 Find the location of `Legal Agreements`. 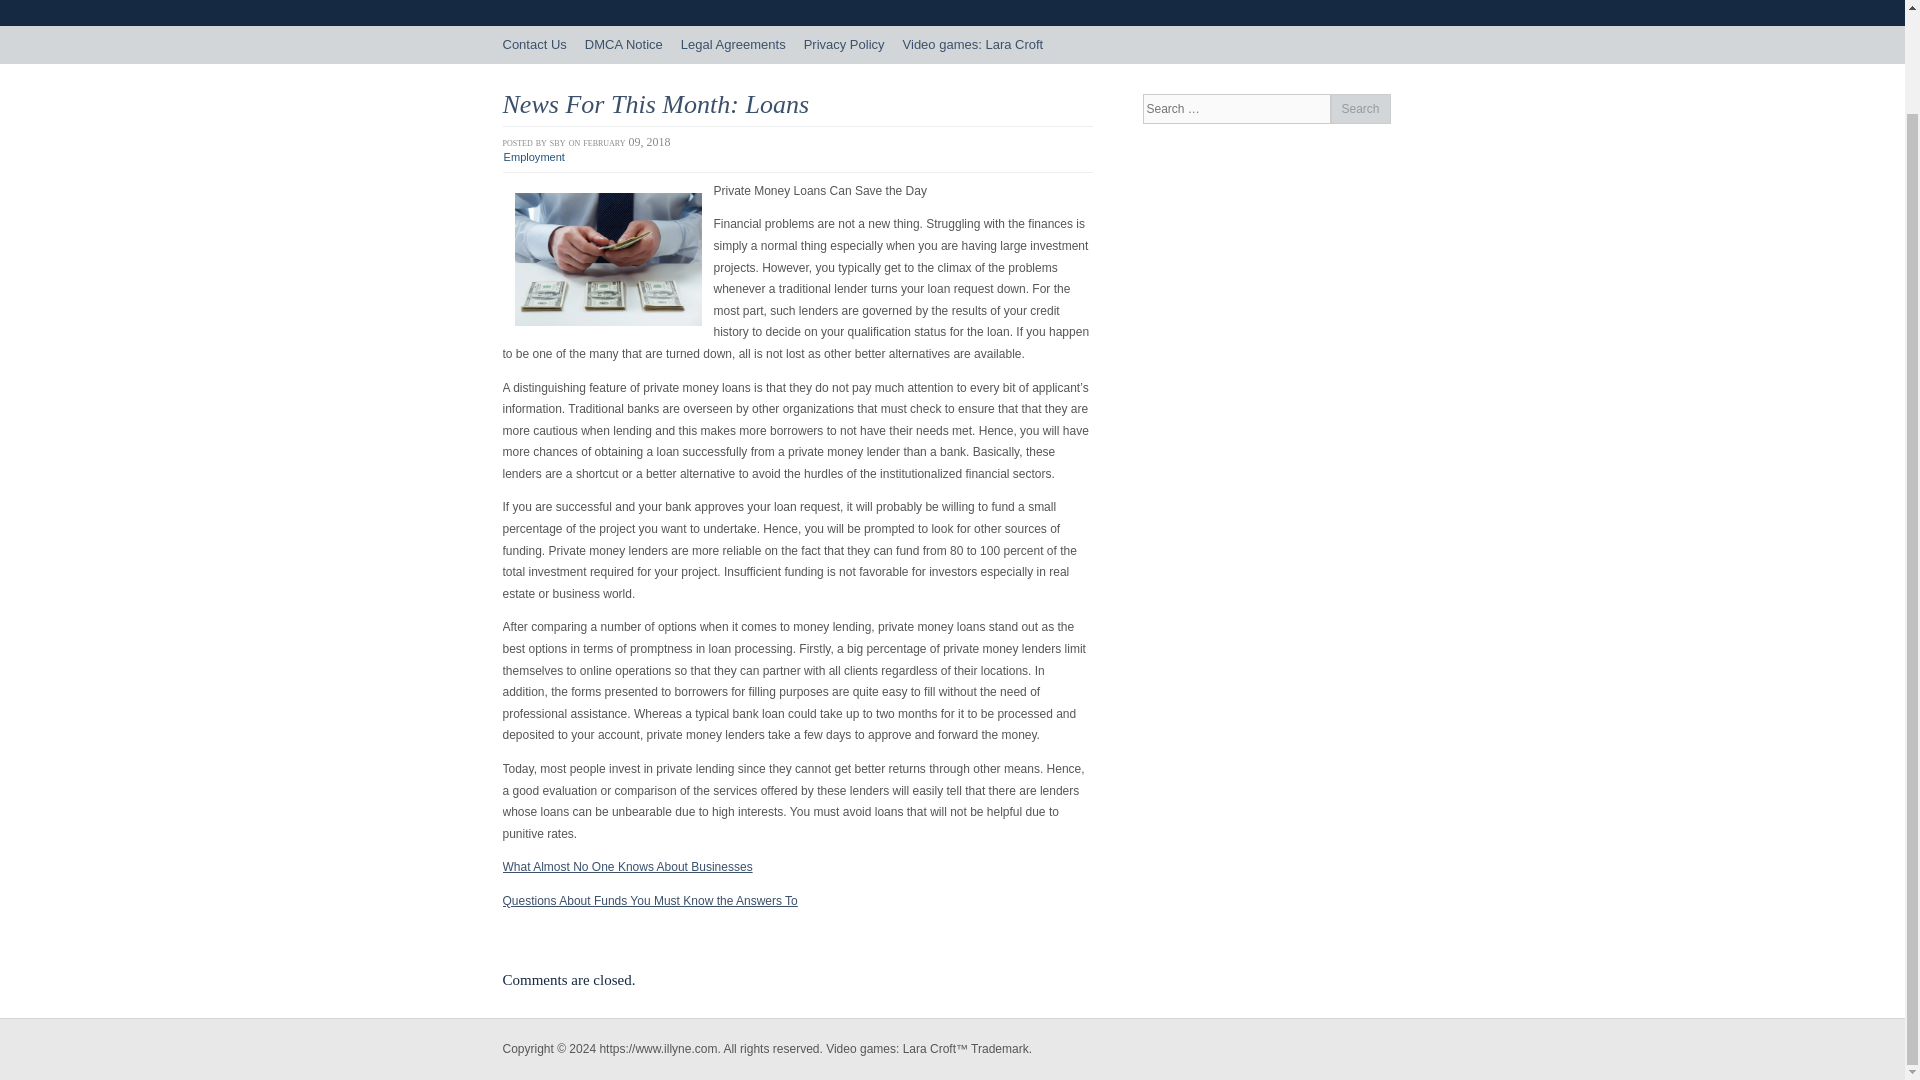

Legal Agreements is located at coordinates (733, 44).